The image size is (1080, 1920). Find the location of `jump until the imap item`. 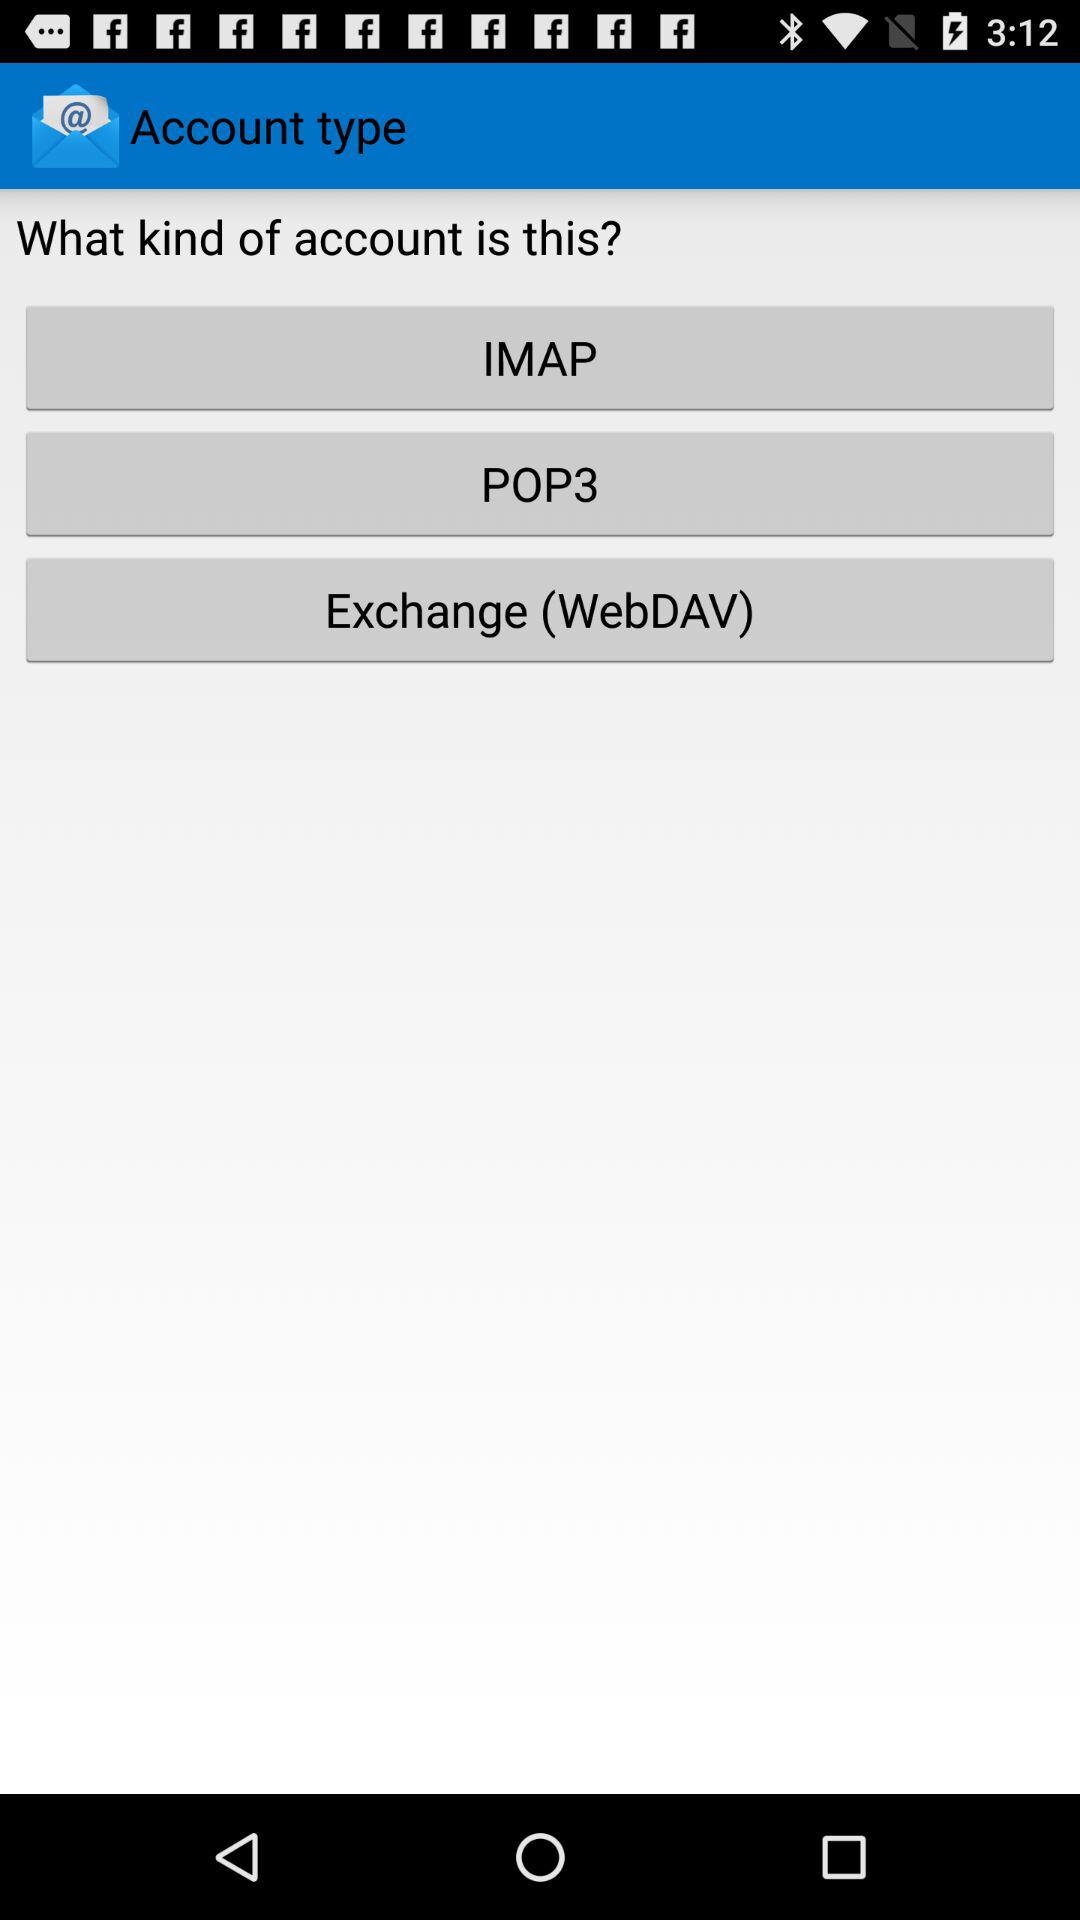

jump until the imap item is located at coordinates (540, 357).